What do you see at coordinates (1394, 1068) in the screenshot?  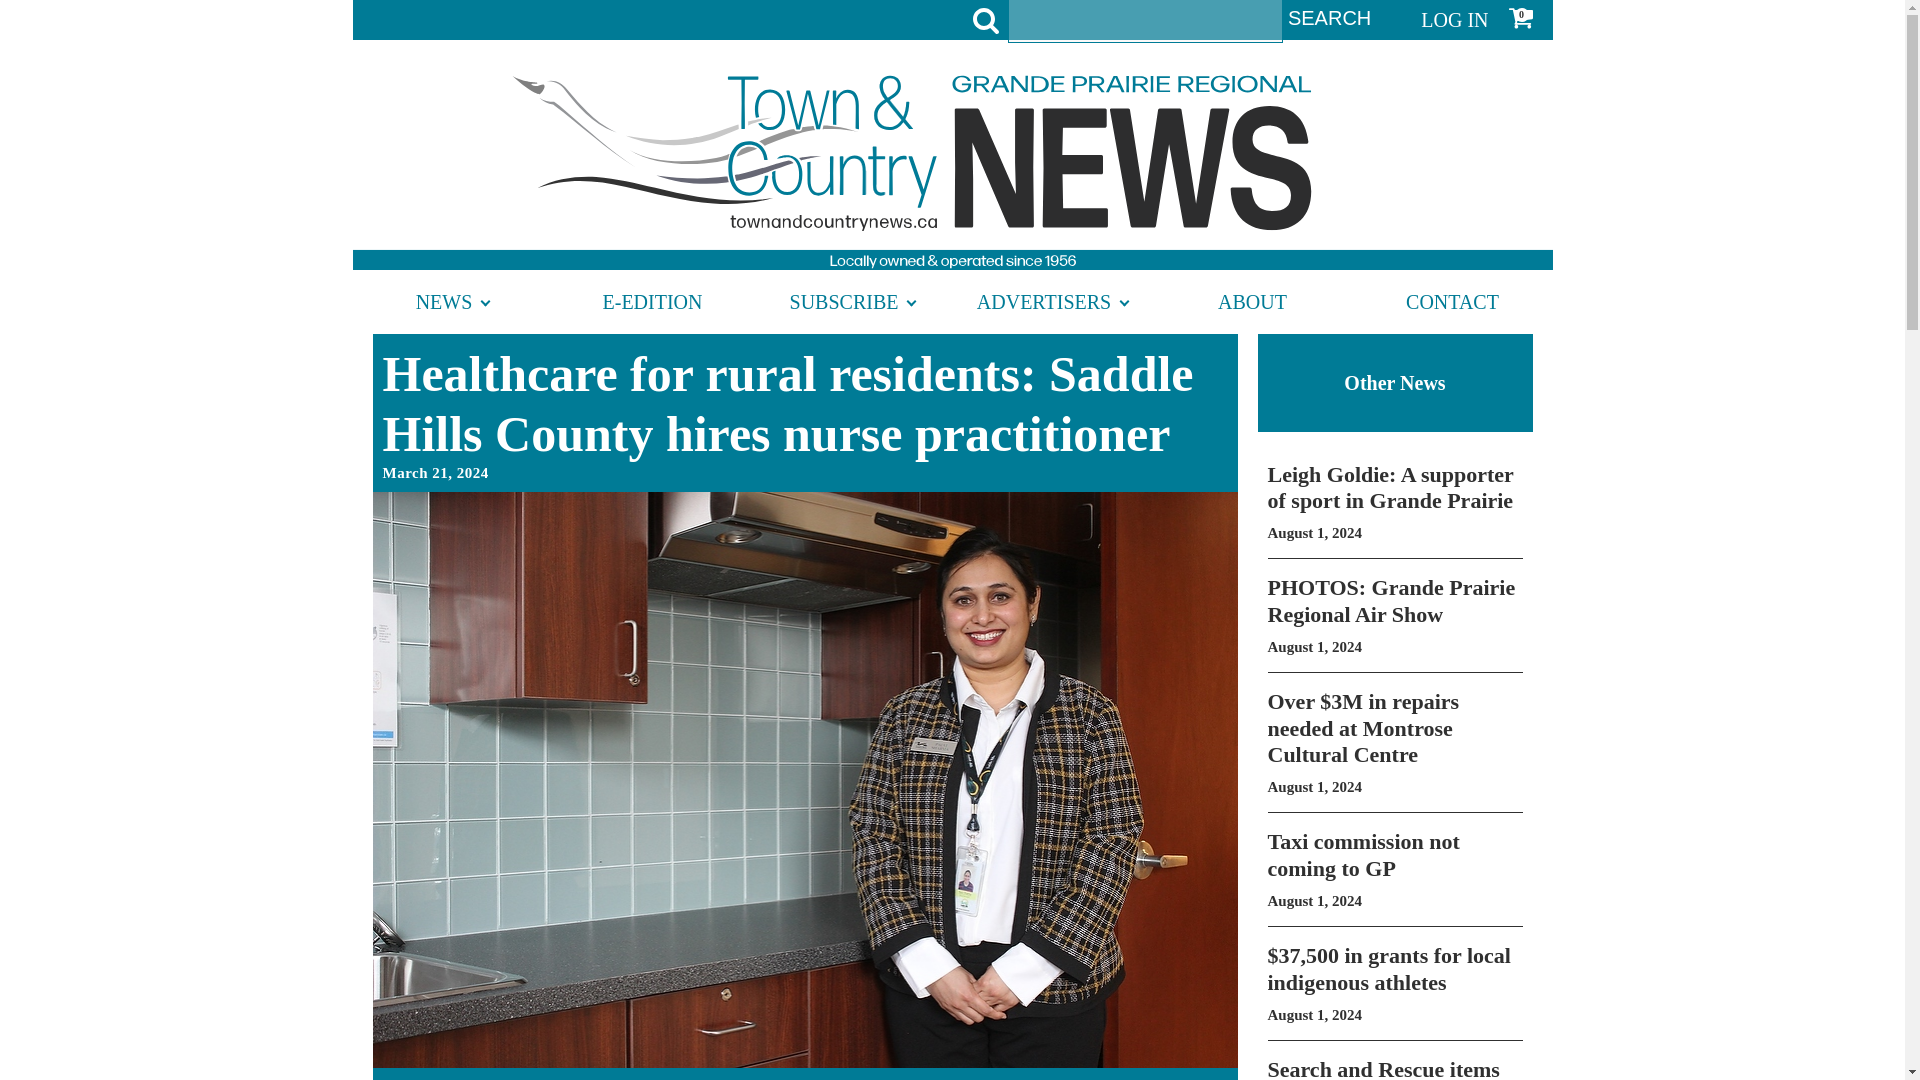 I see `Search` at bounding box center [1394, 1068].